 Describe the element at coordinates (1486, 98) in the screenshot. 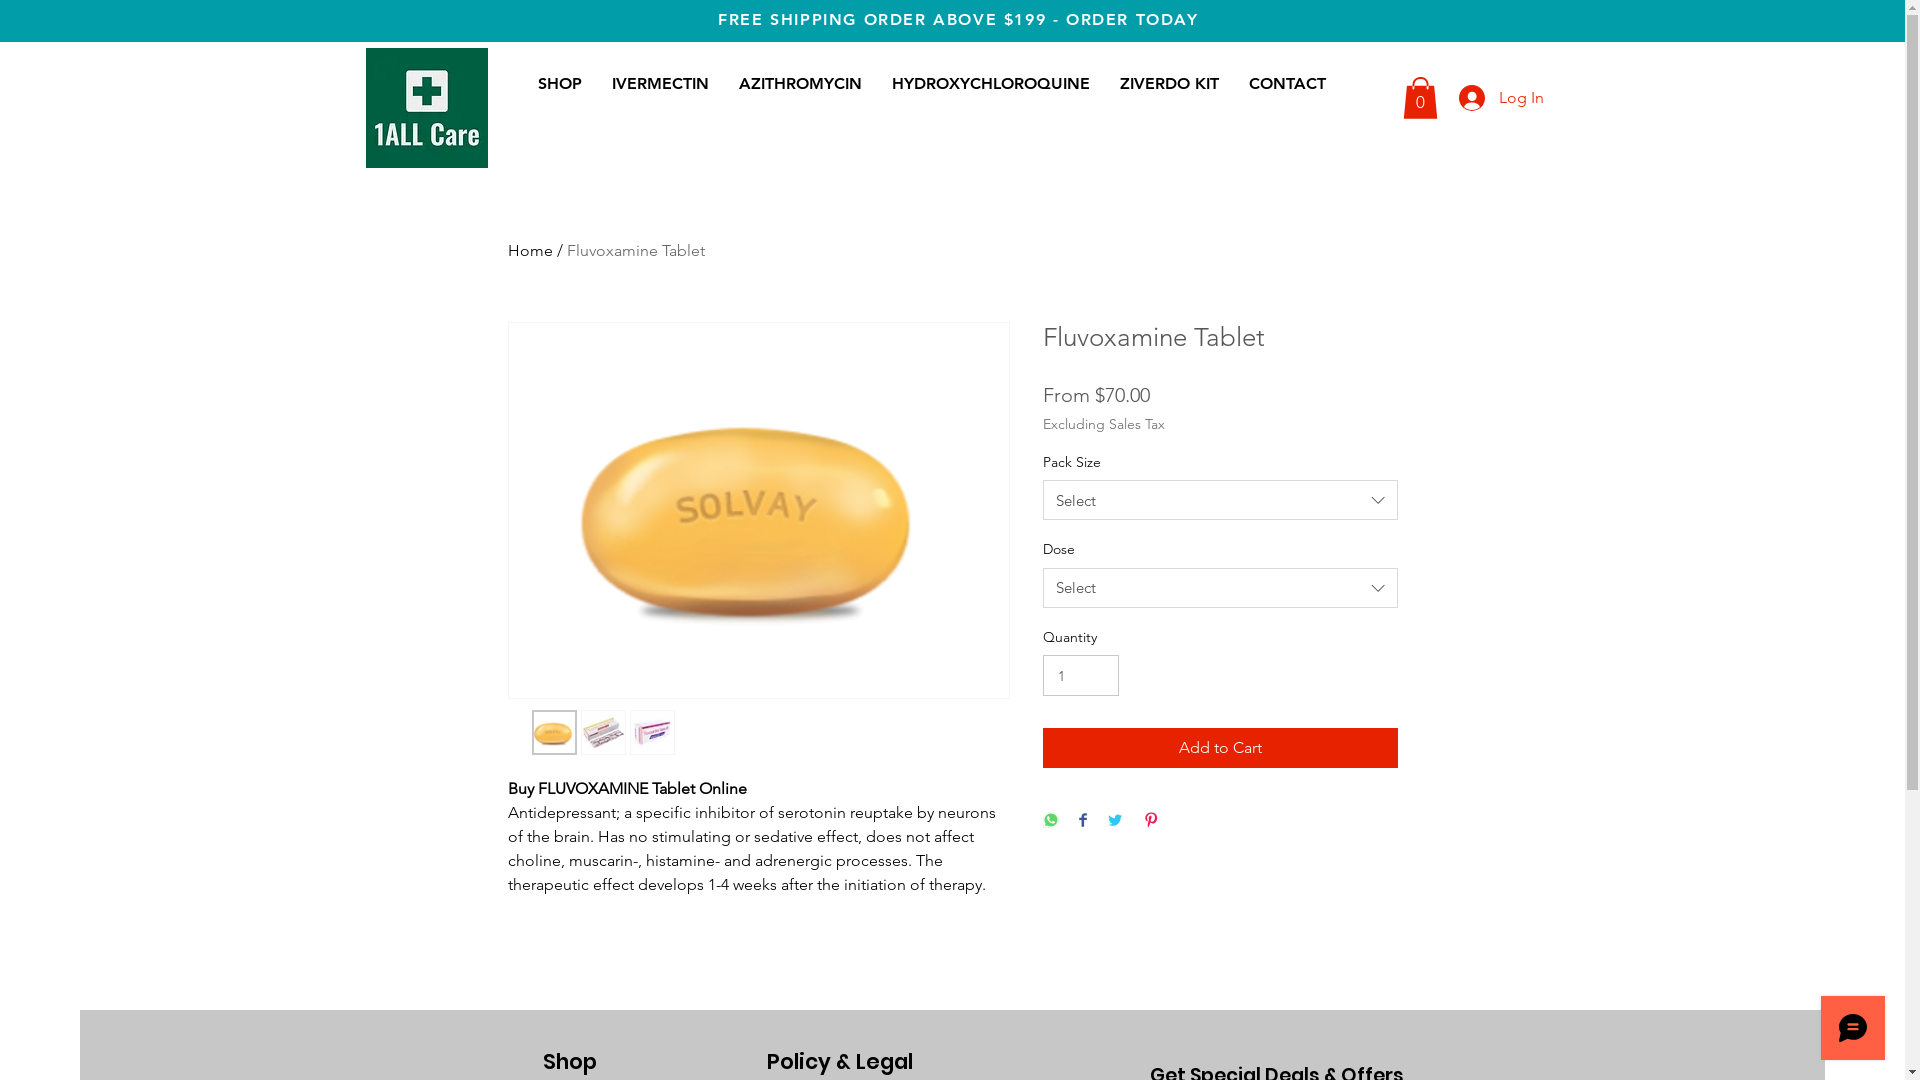

I see `Log In` at that location.